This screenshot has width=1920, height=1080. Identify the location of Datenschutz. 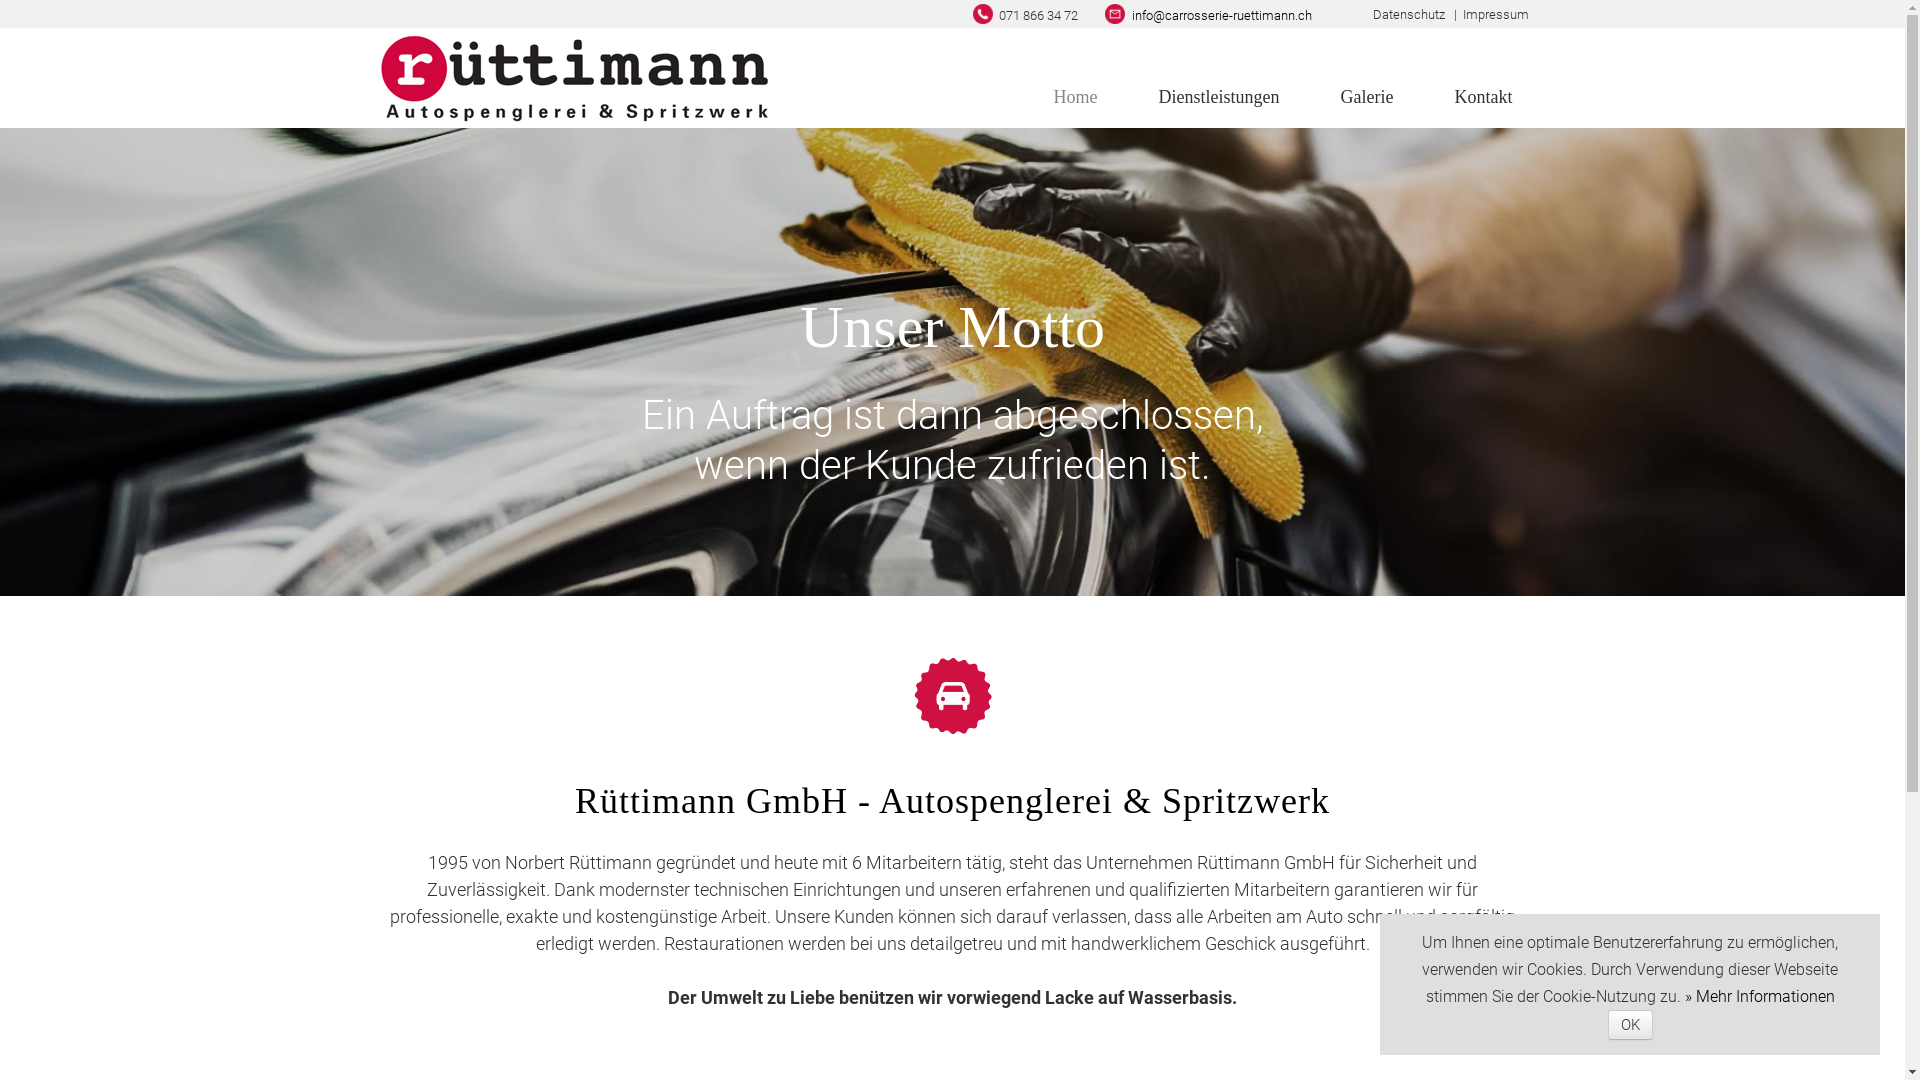
(1408, 14).